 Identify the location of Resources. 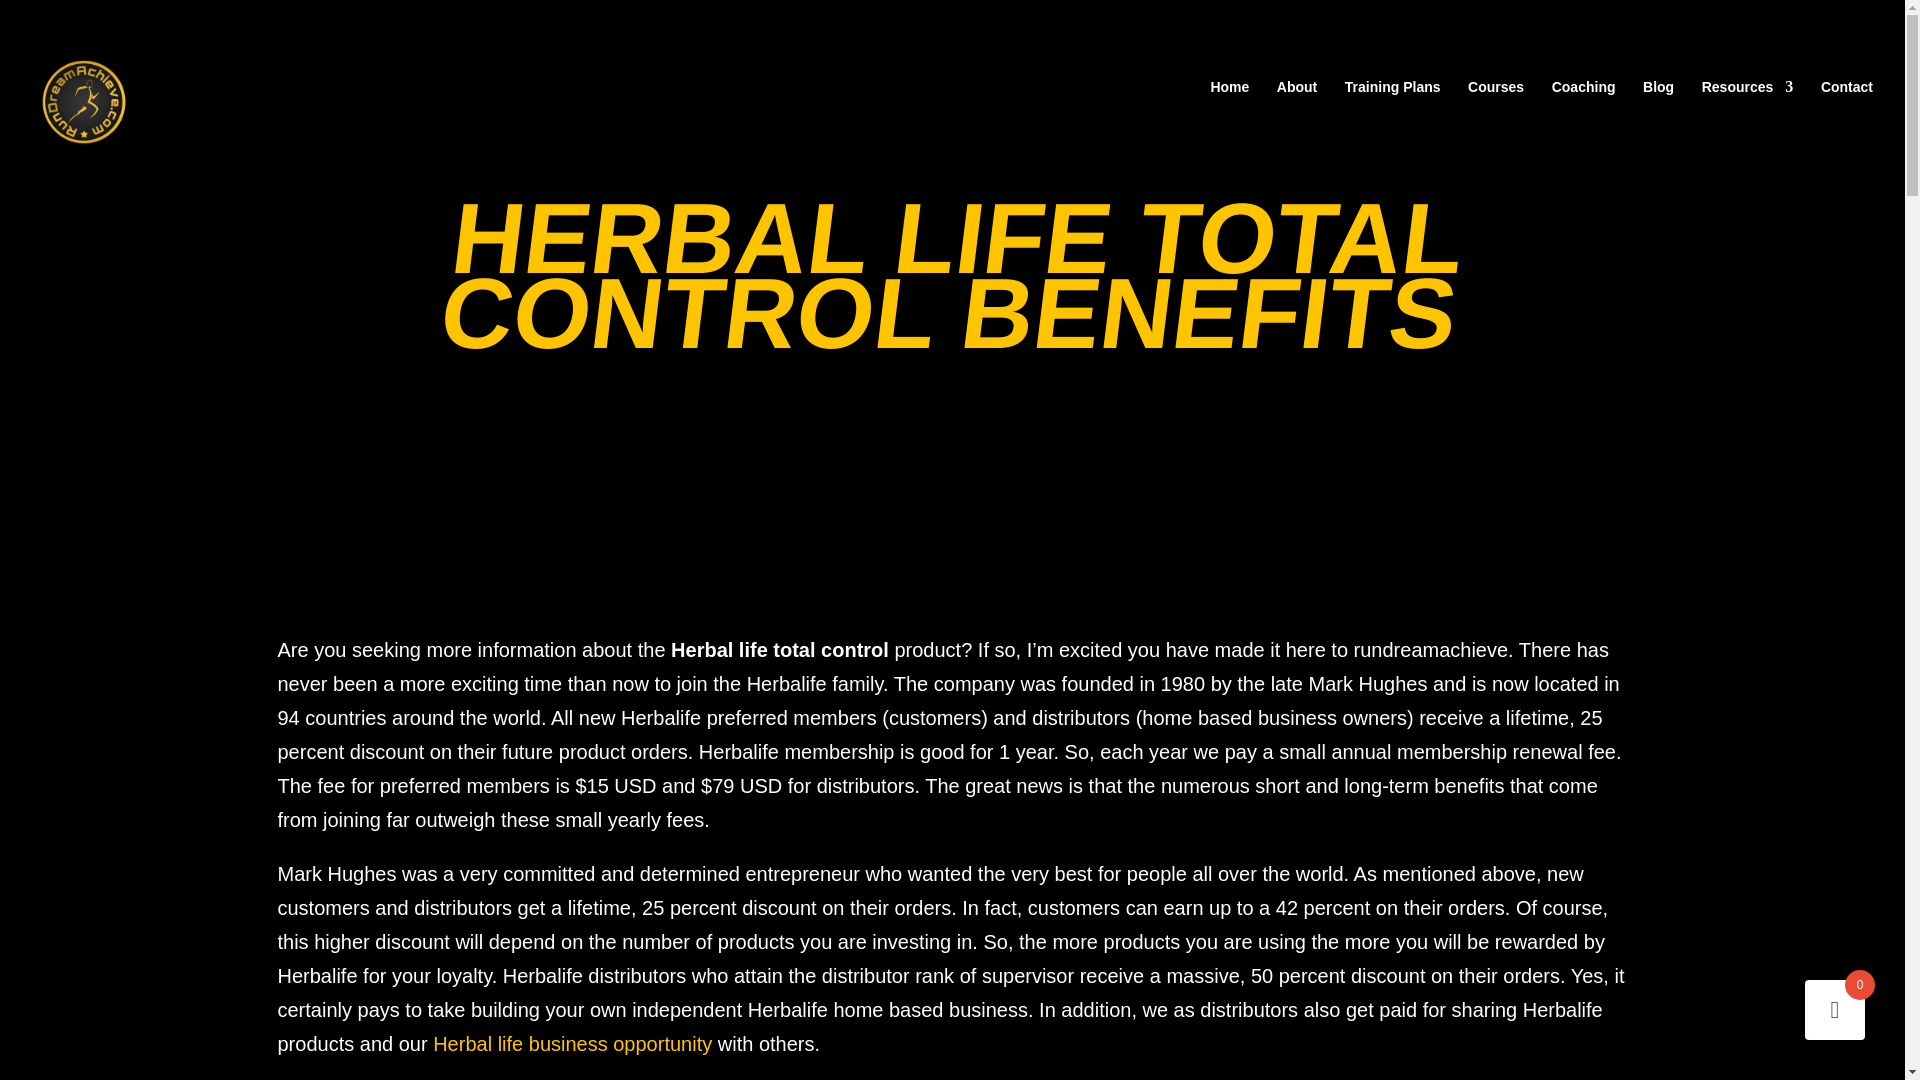
(1747, 111).